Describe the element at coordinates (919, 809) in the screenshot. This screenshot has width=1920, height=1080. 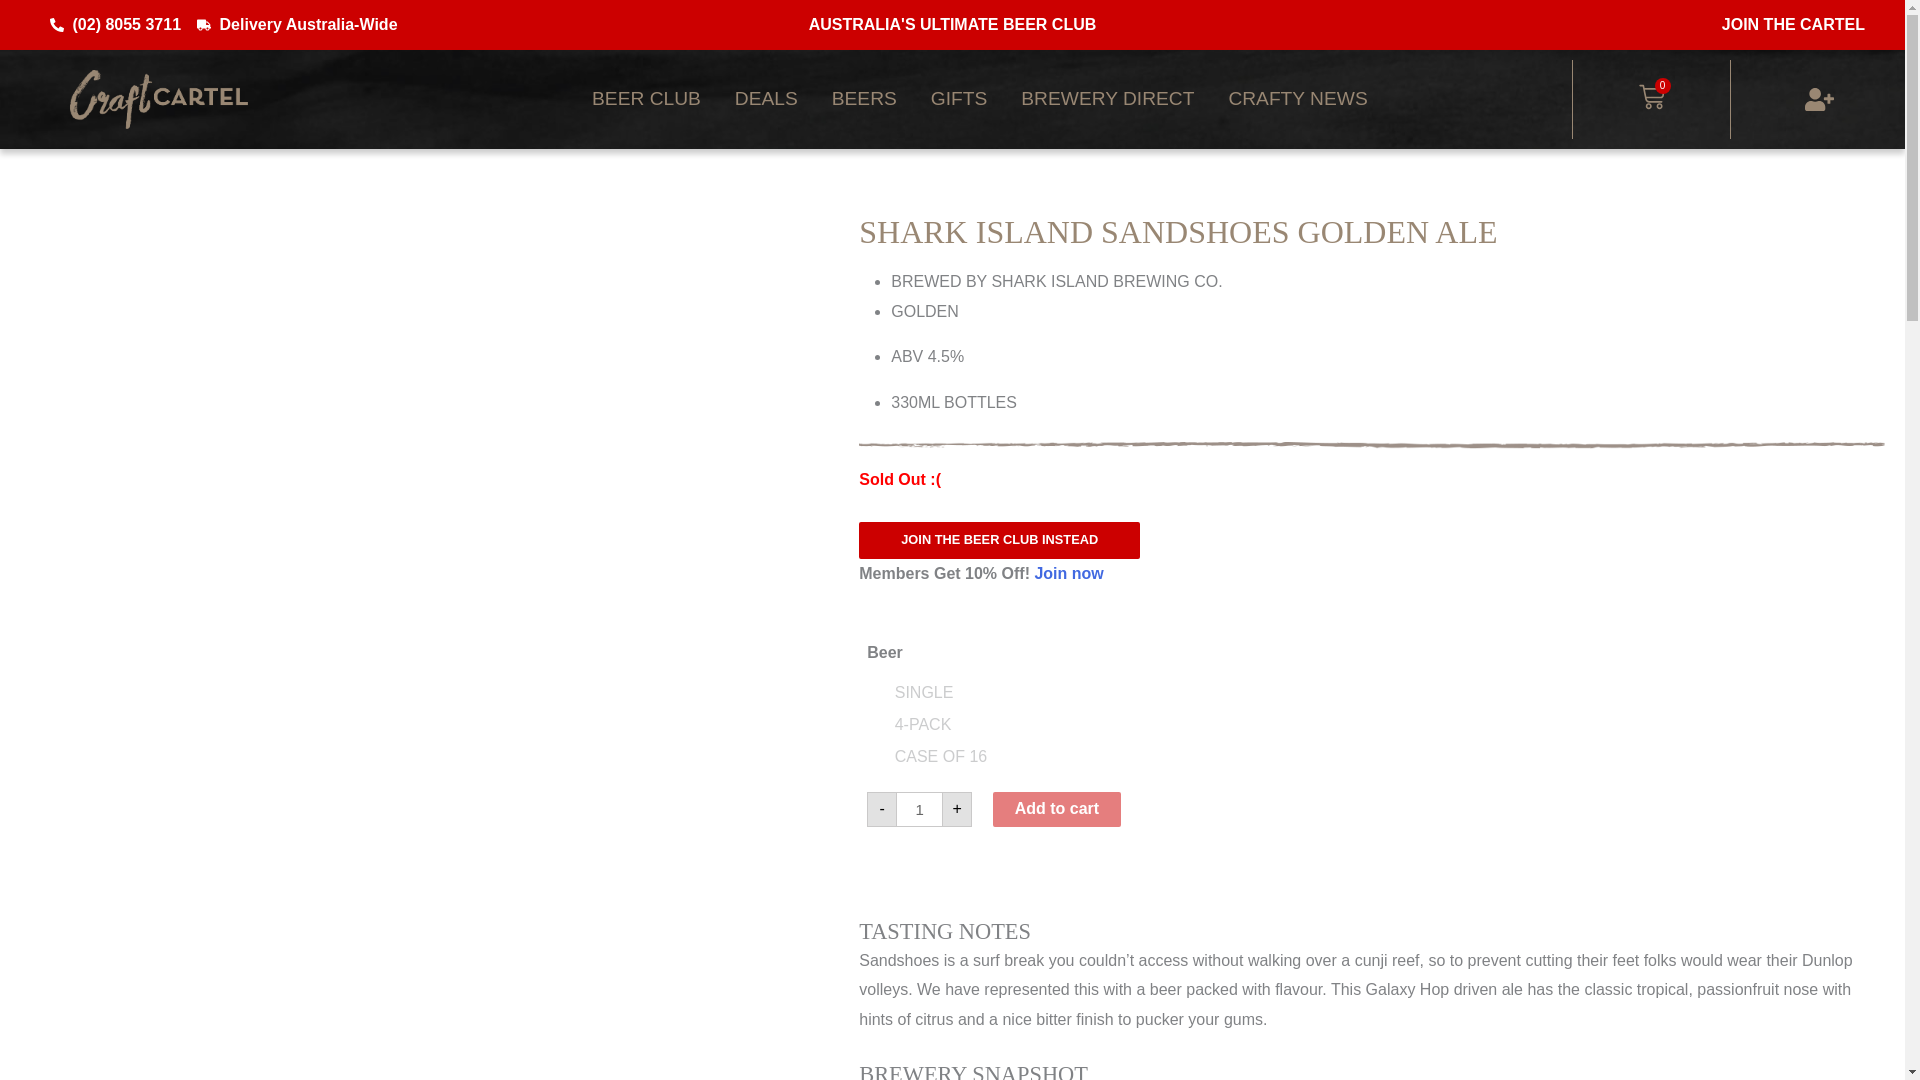
I see `1` at that location.